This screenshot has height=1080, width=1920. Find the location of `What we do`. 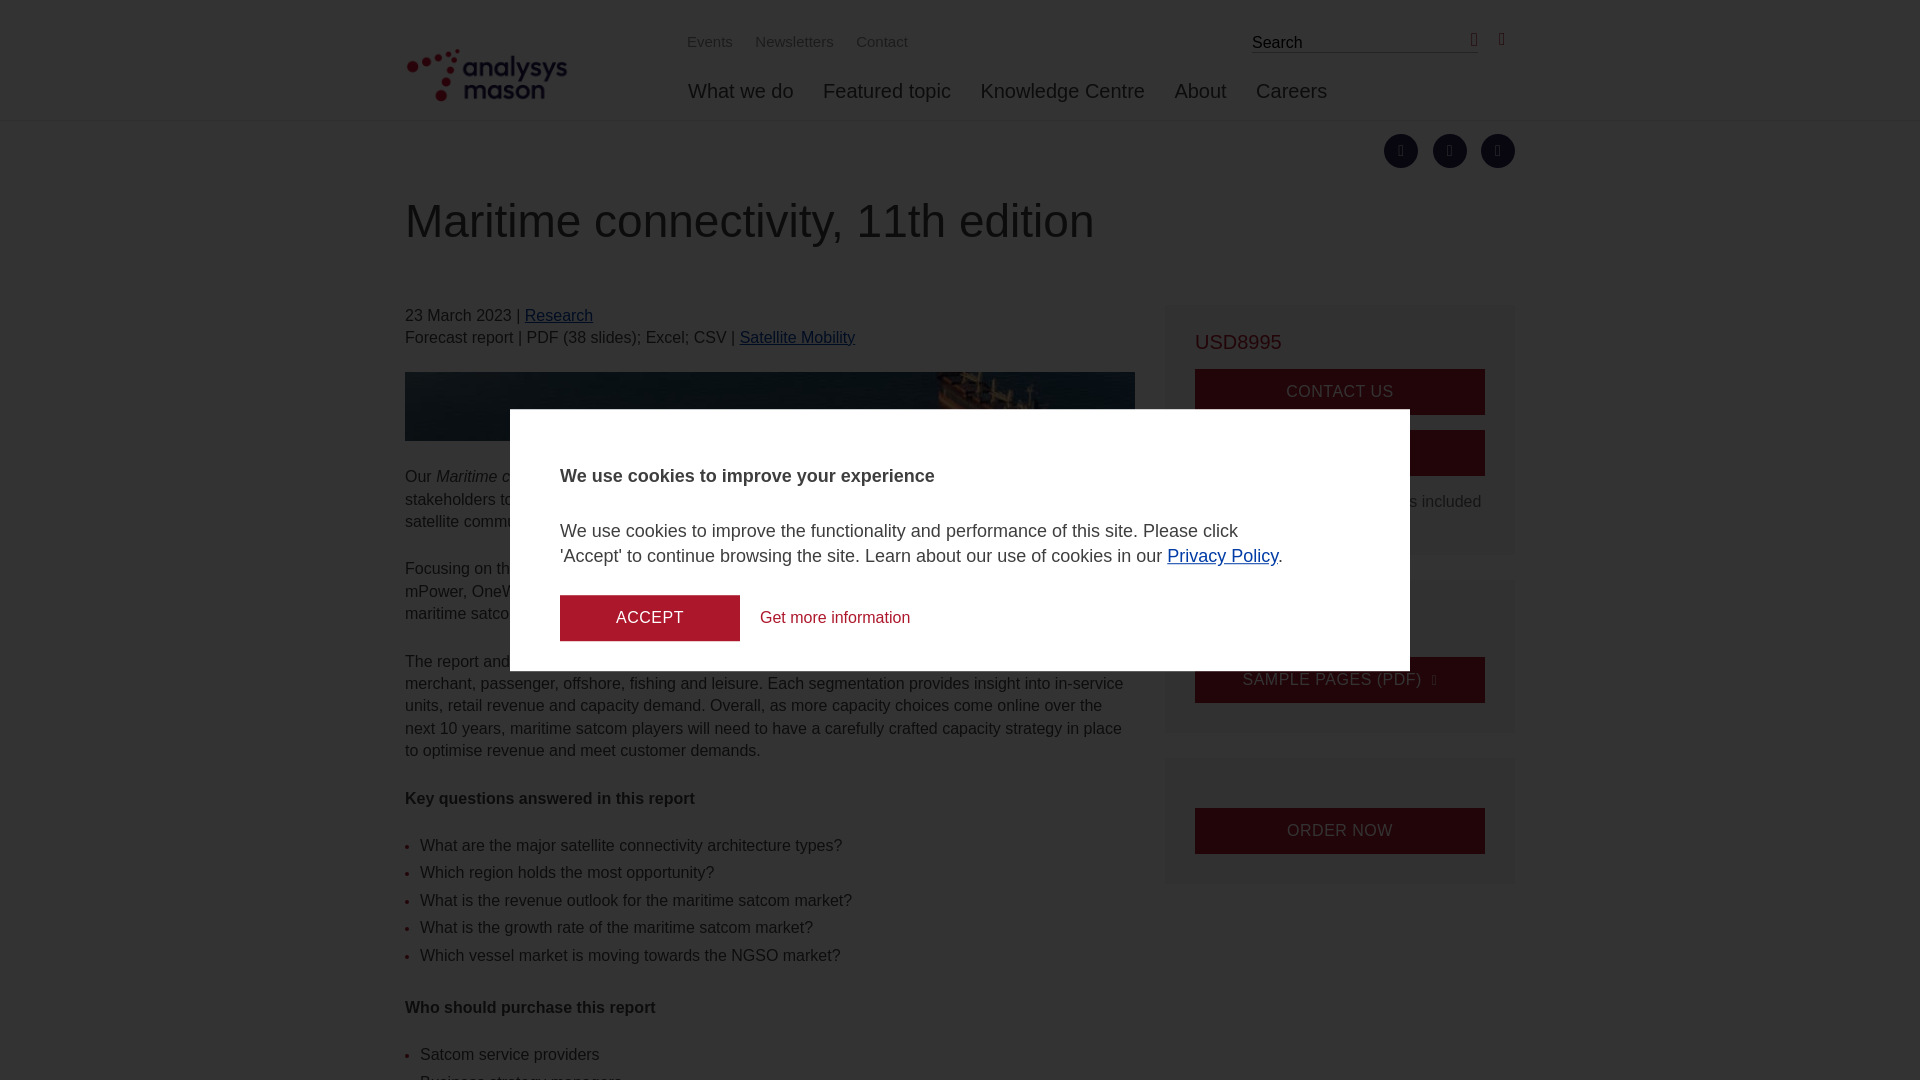

What we do is located at coordinates (740, 99).